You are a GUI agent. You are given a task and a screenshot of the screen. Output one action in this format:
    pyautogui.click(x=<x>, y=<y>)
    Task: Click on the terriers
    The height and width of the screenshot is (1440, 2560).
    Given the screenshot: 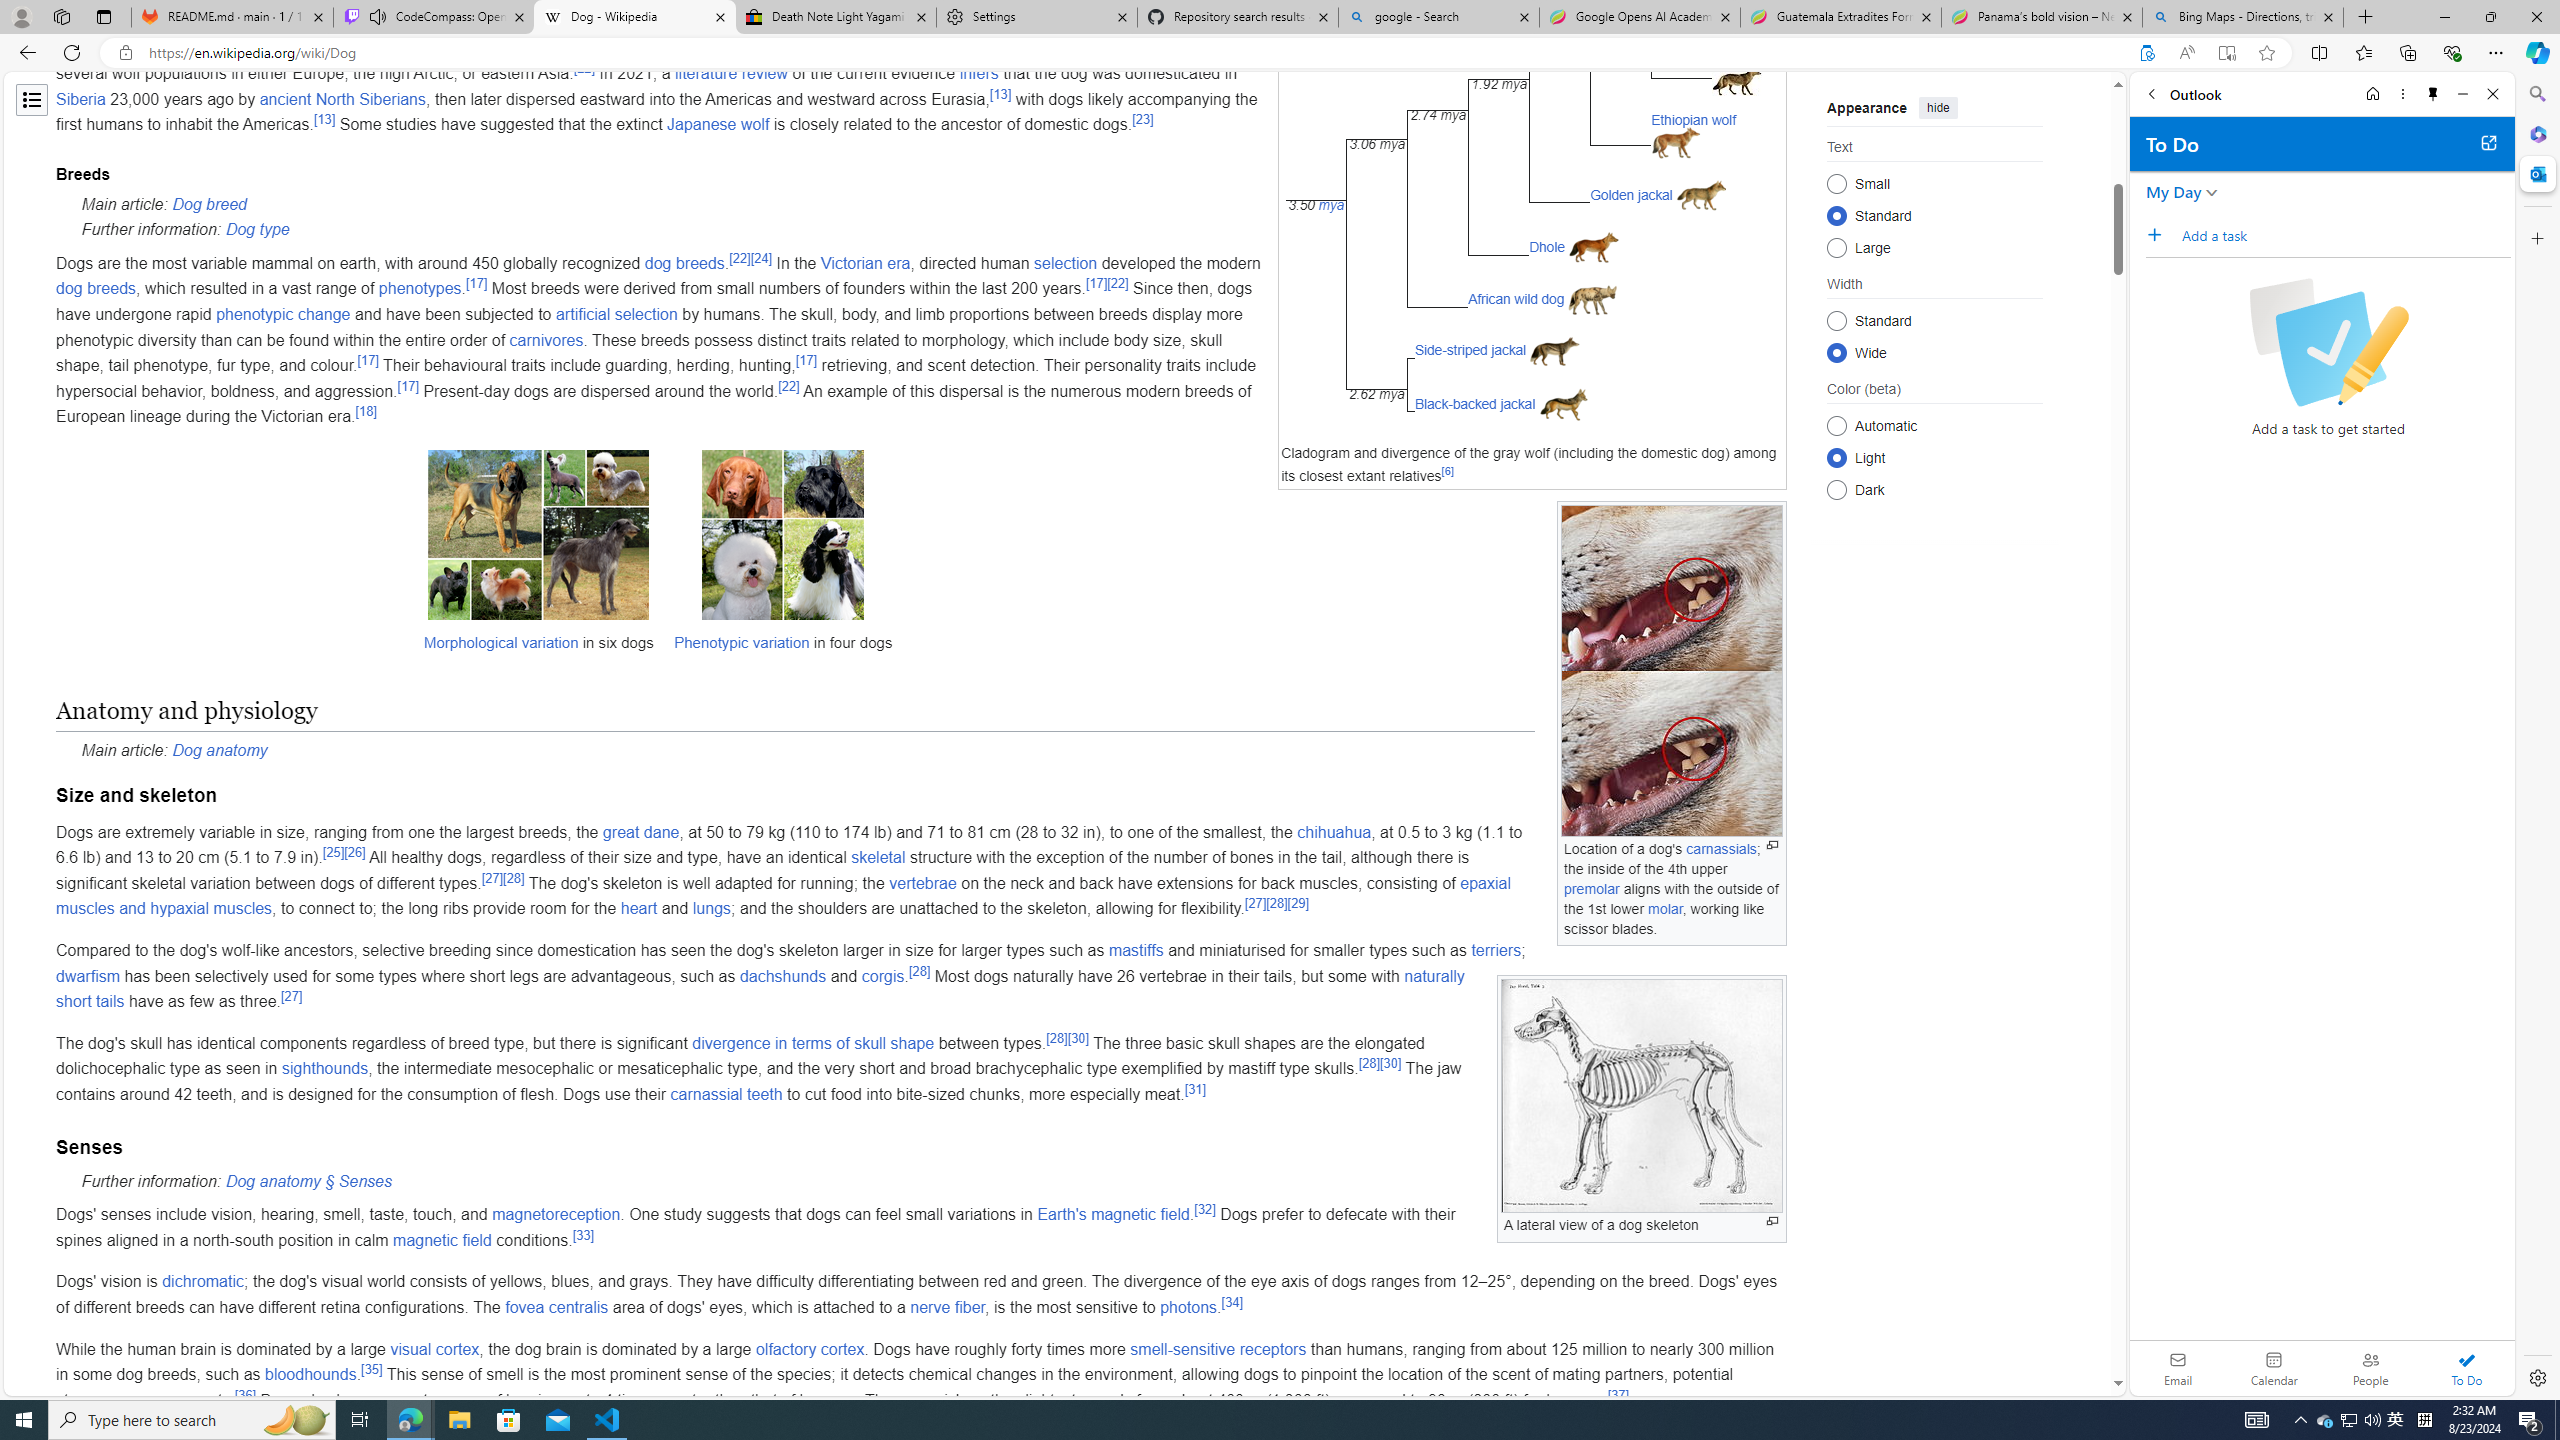 What is the action you would take?
    pyautogui.click(x=1498, y=950)
    